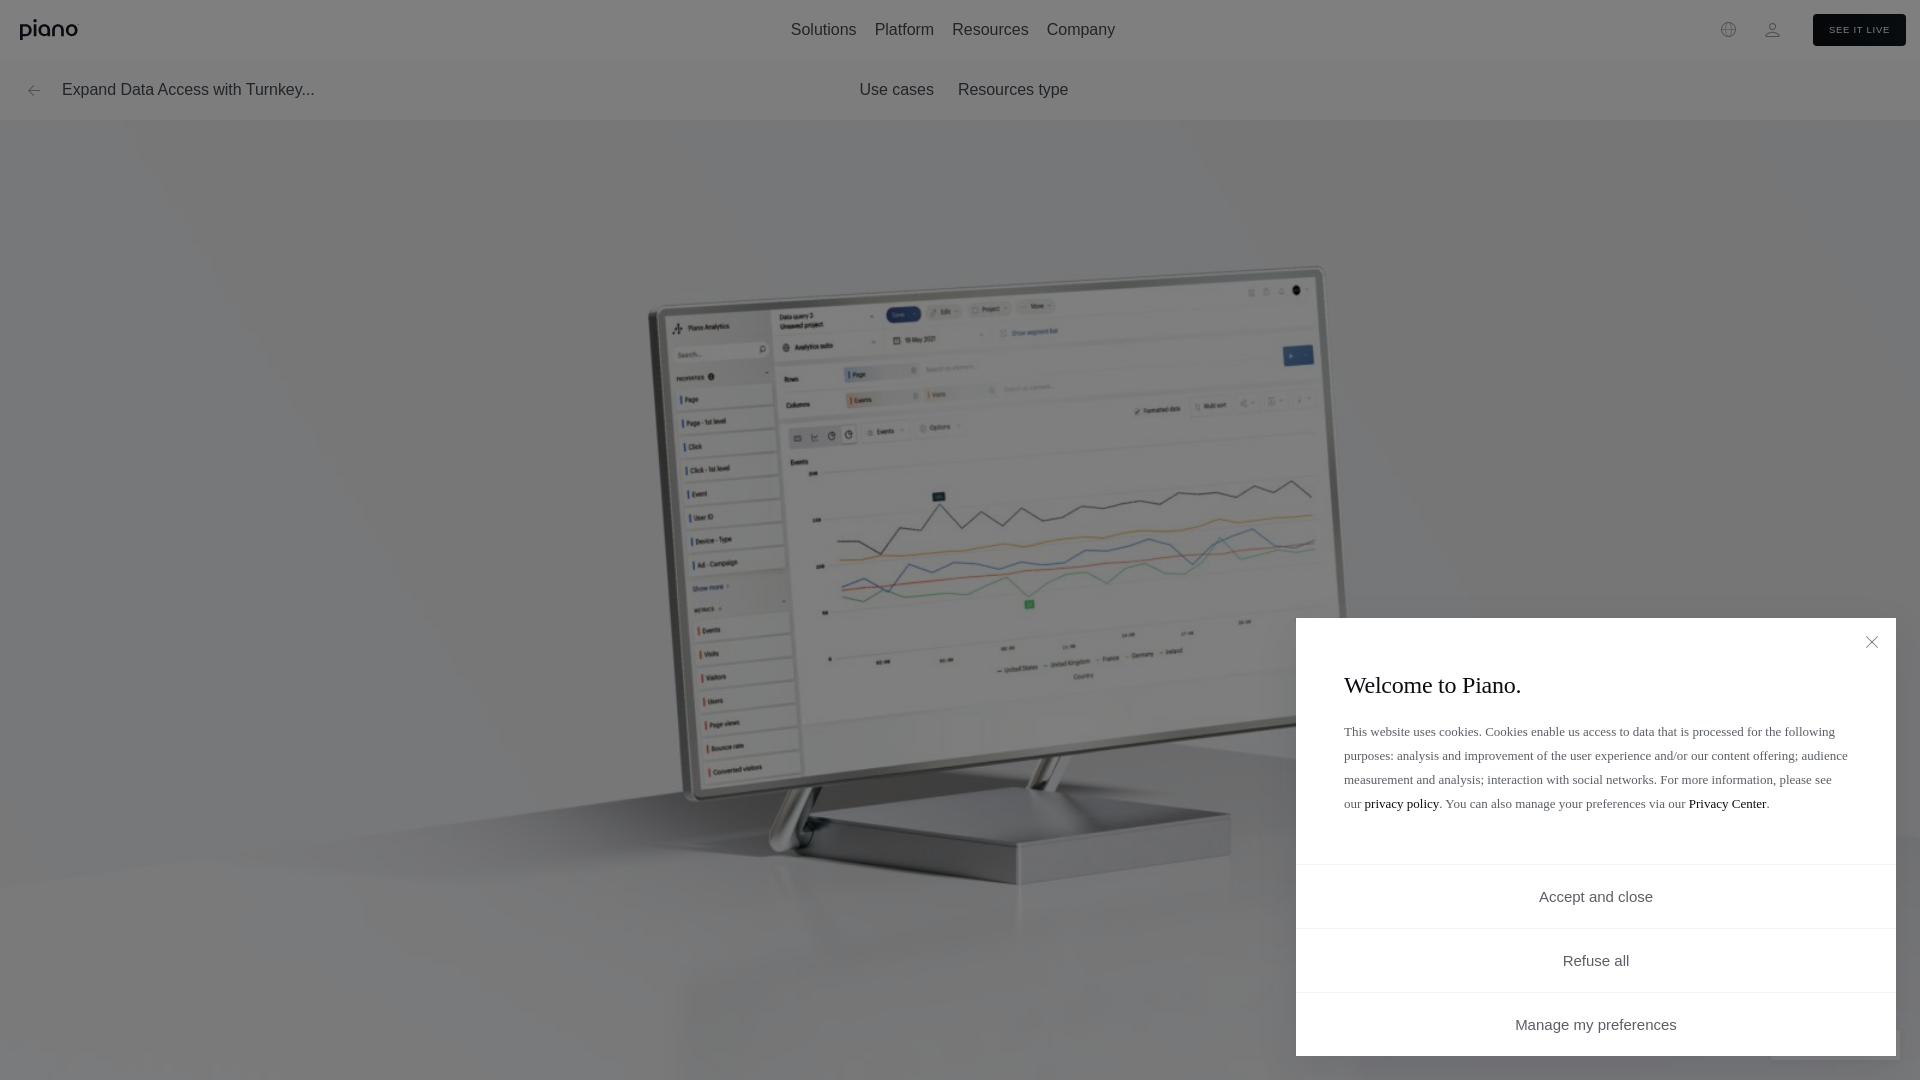 This screenshot has width=1920, height=1080. Describe the element at coordinates (896, 89) in the screenshot. I see `Use cases` at that location.